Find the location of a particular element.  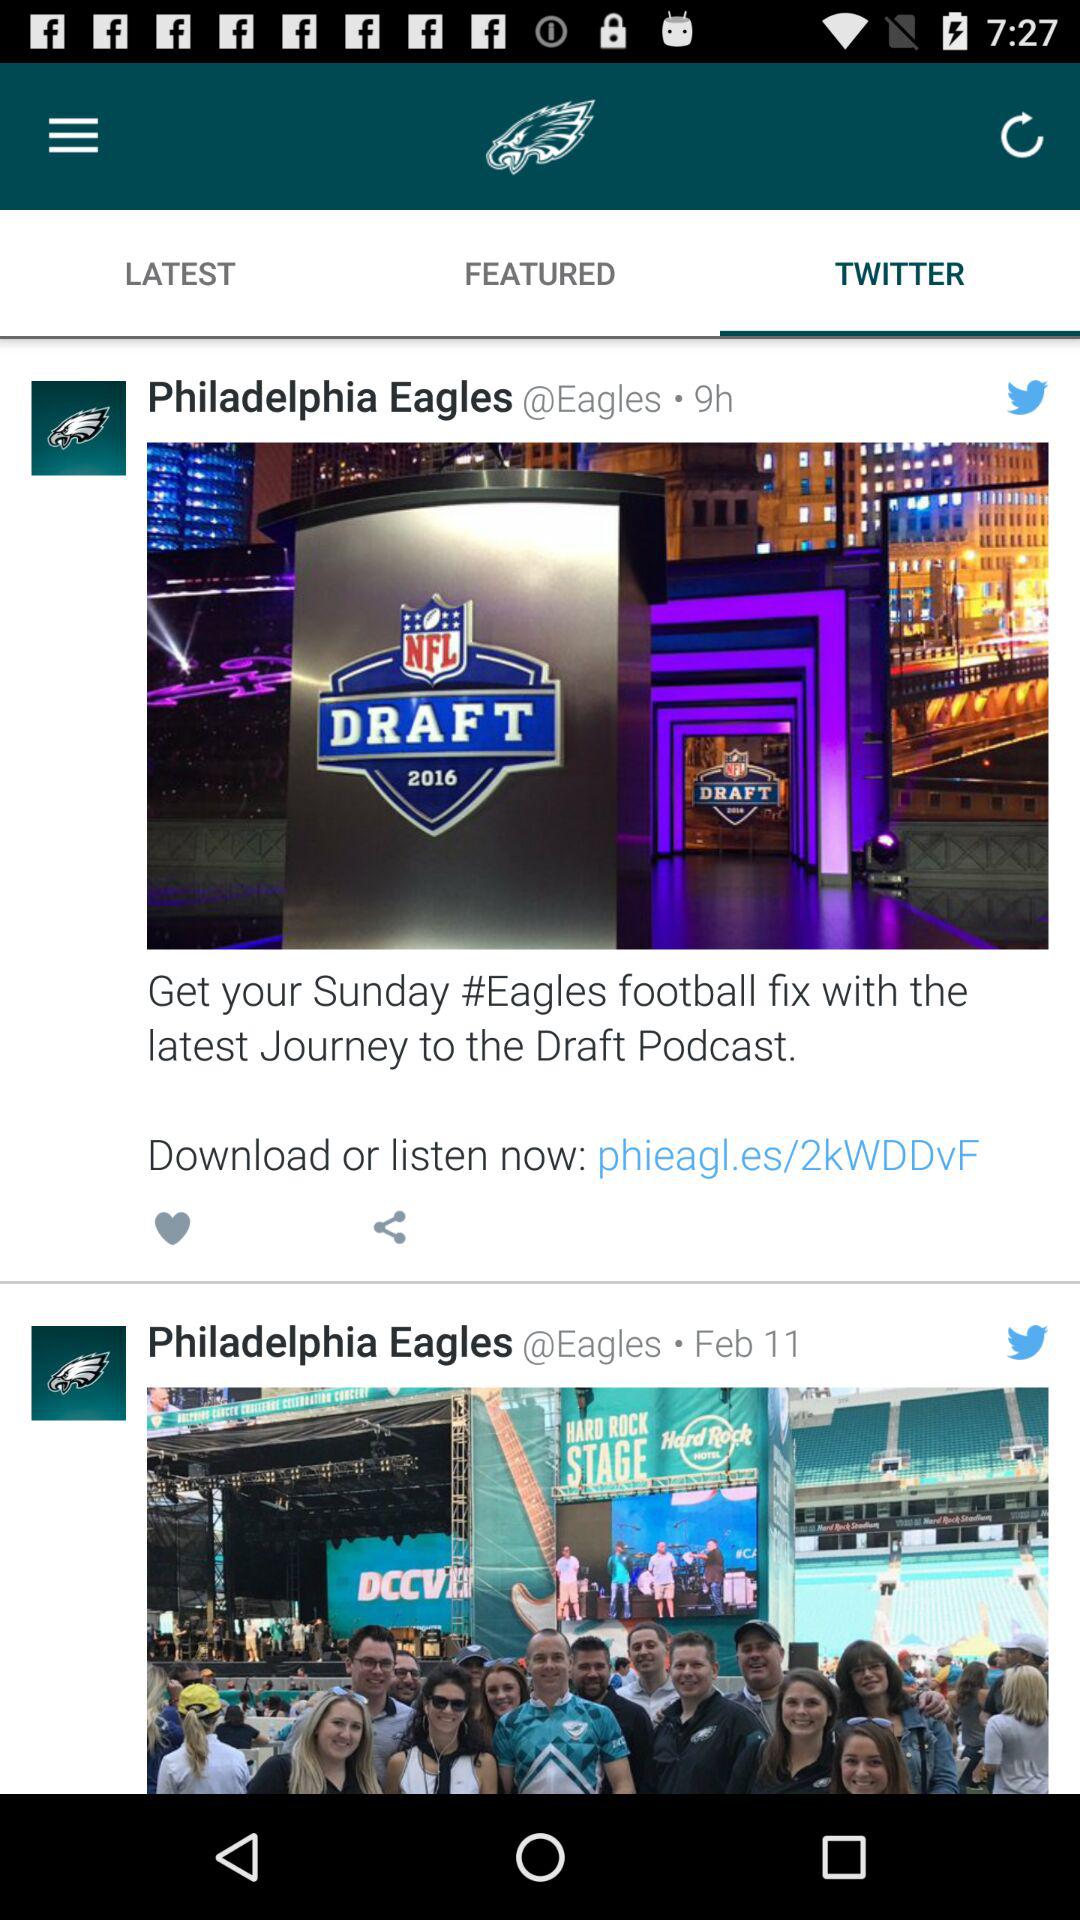

turn on icon on the left is located at coordinates (172, 1232).